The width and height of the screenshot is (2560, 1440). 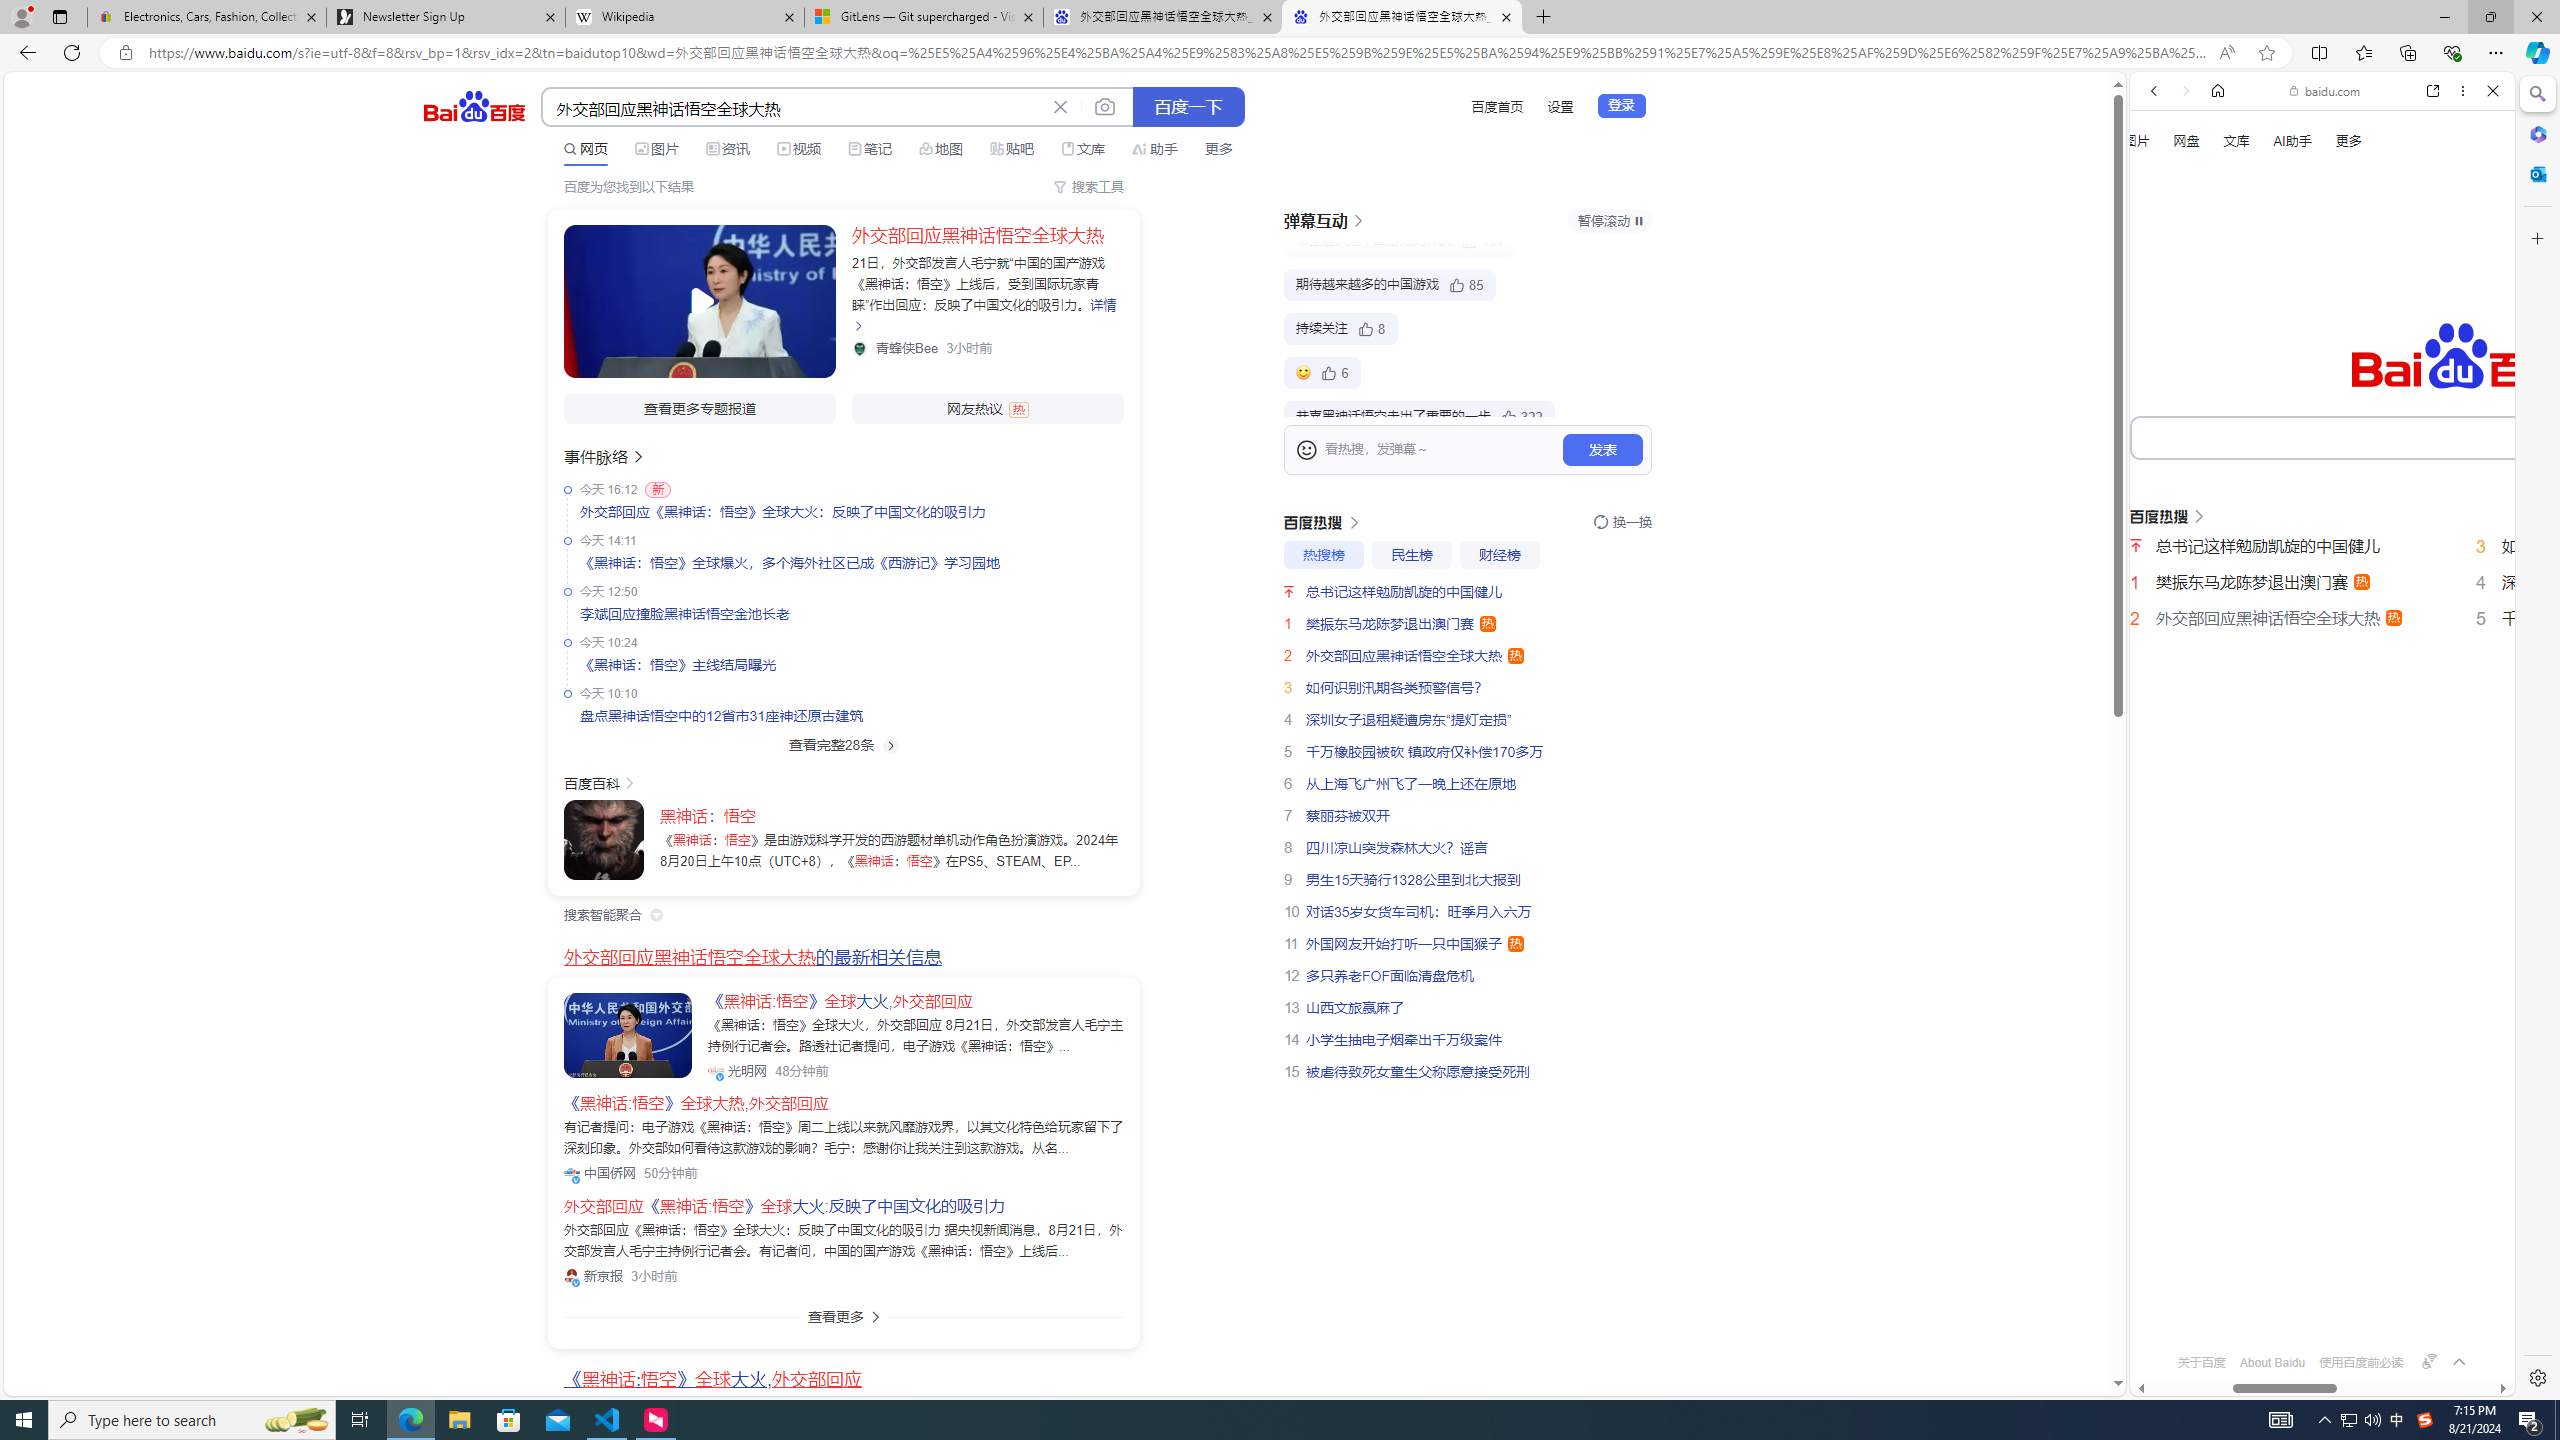 I want to click on SEARCH TOOLS, so click(x=2374, y=339).